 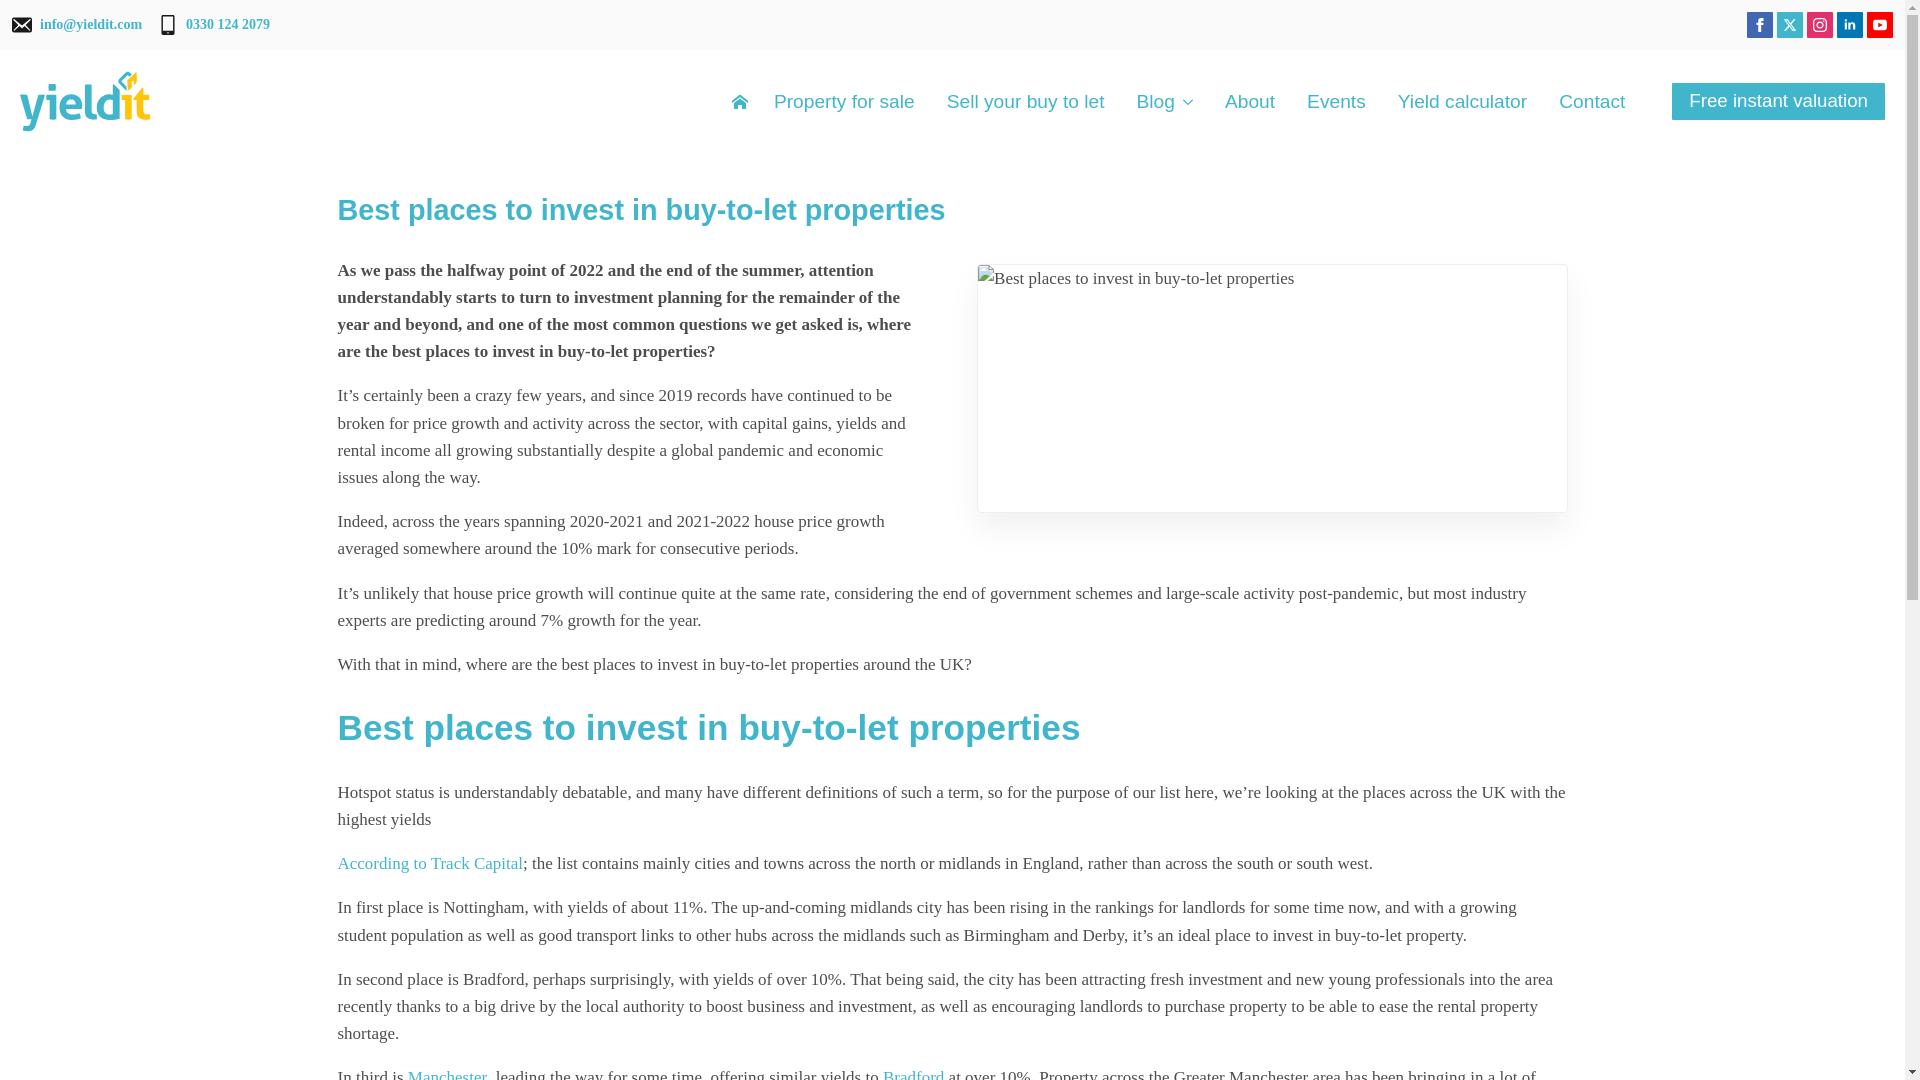 I want to click on Contact, so click(x=1592, y=101).